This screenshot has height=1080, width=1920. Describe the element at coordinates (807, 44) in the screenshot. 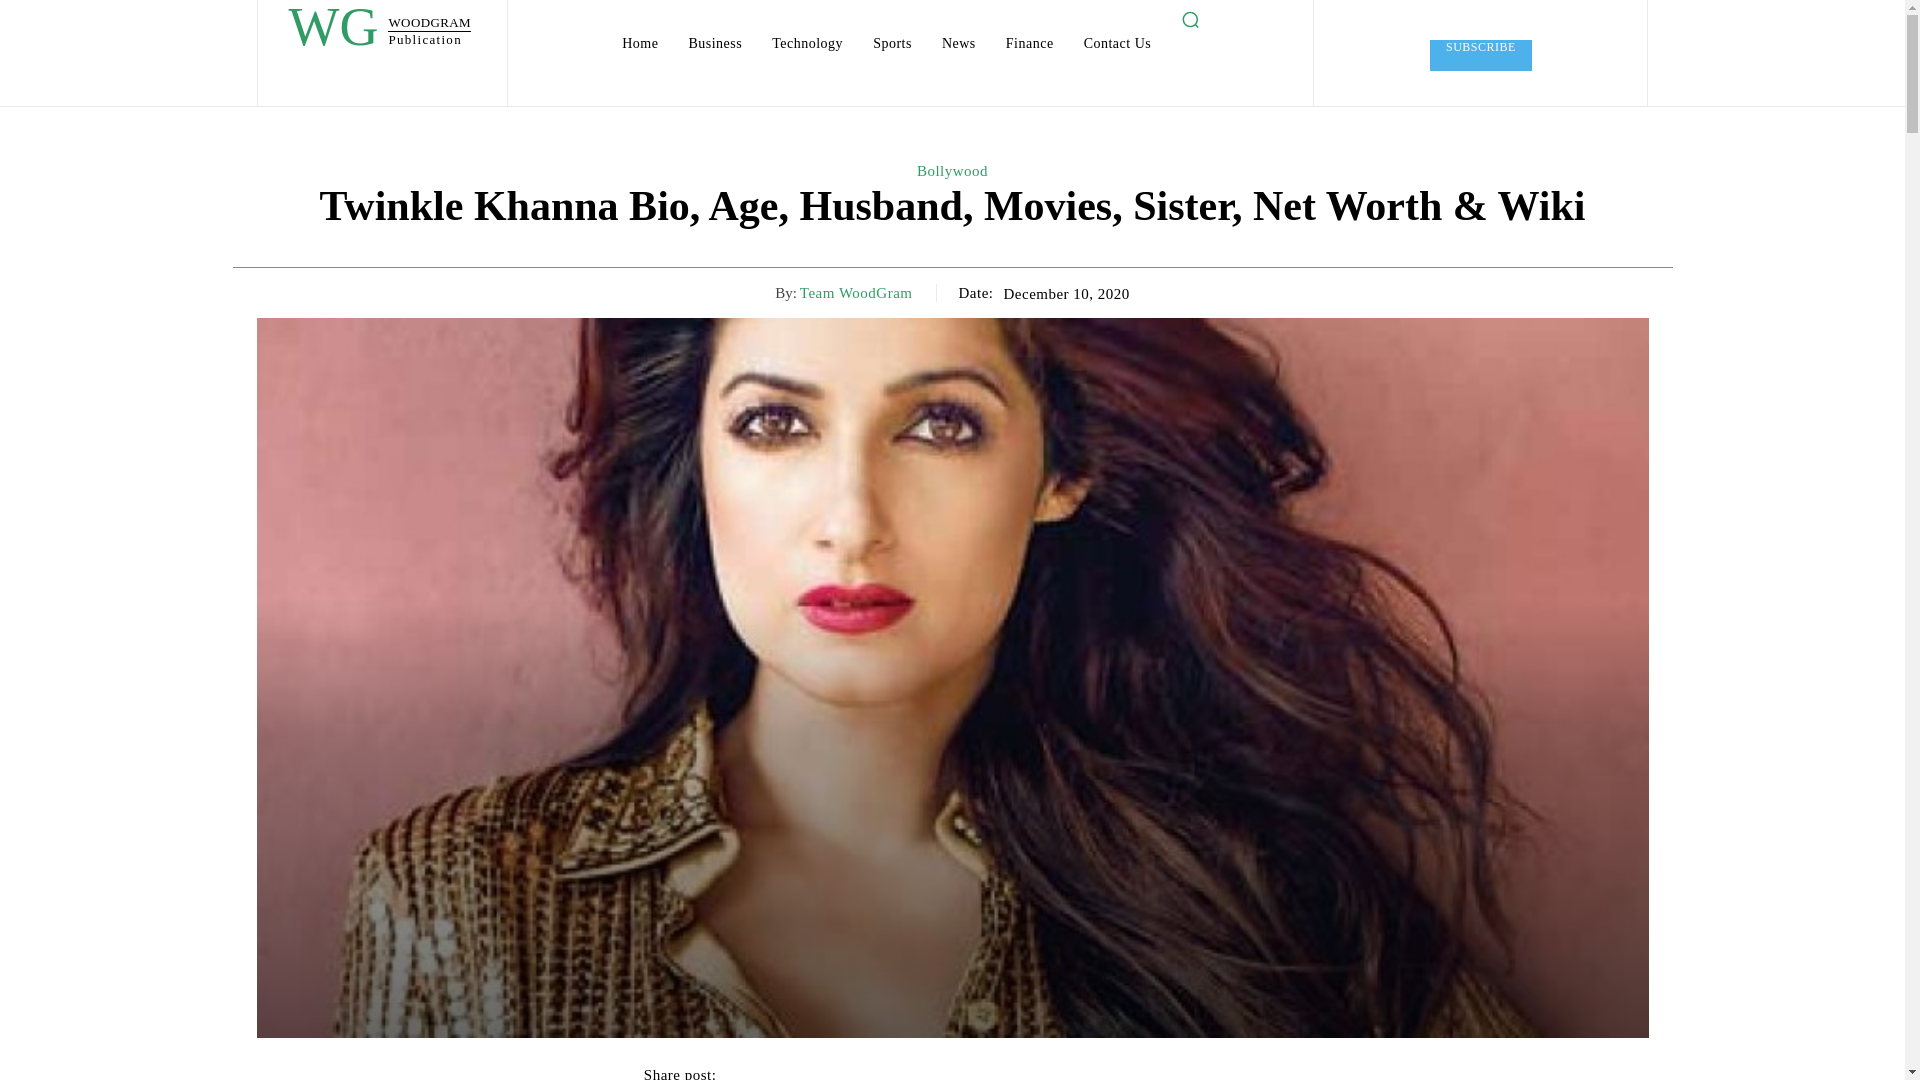

I see `Business` at that location.